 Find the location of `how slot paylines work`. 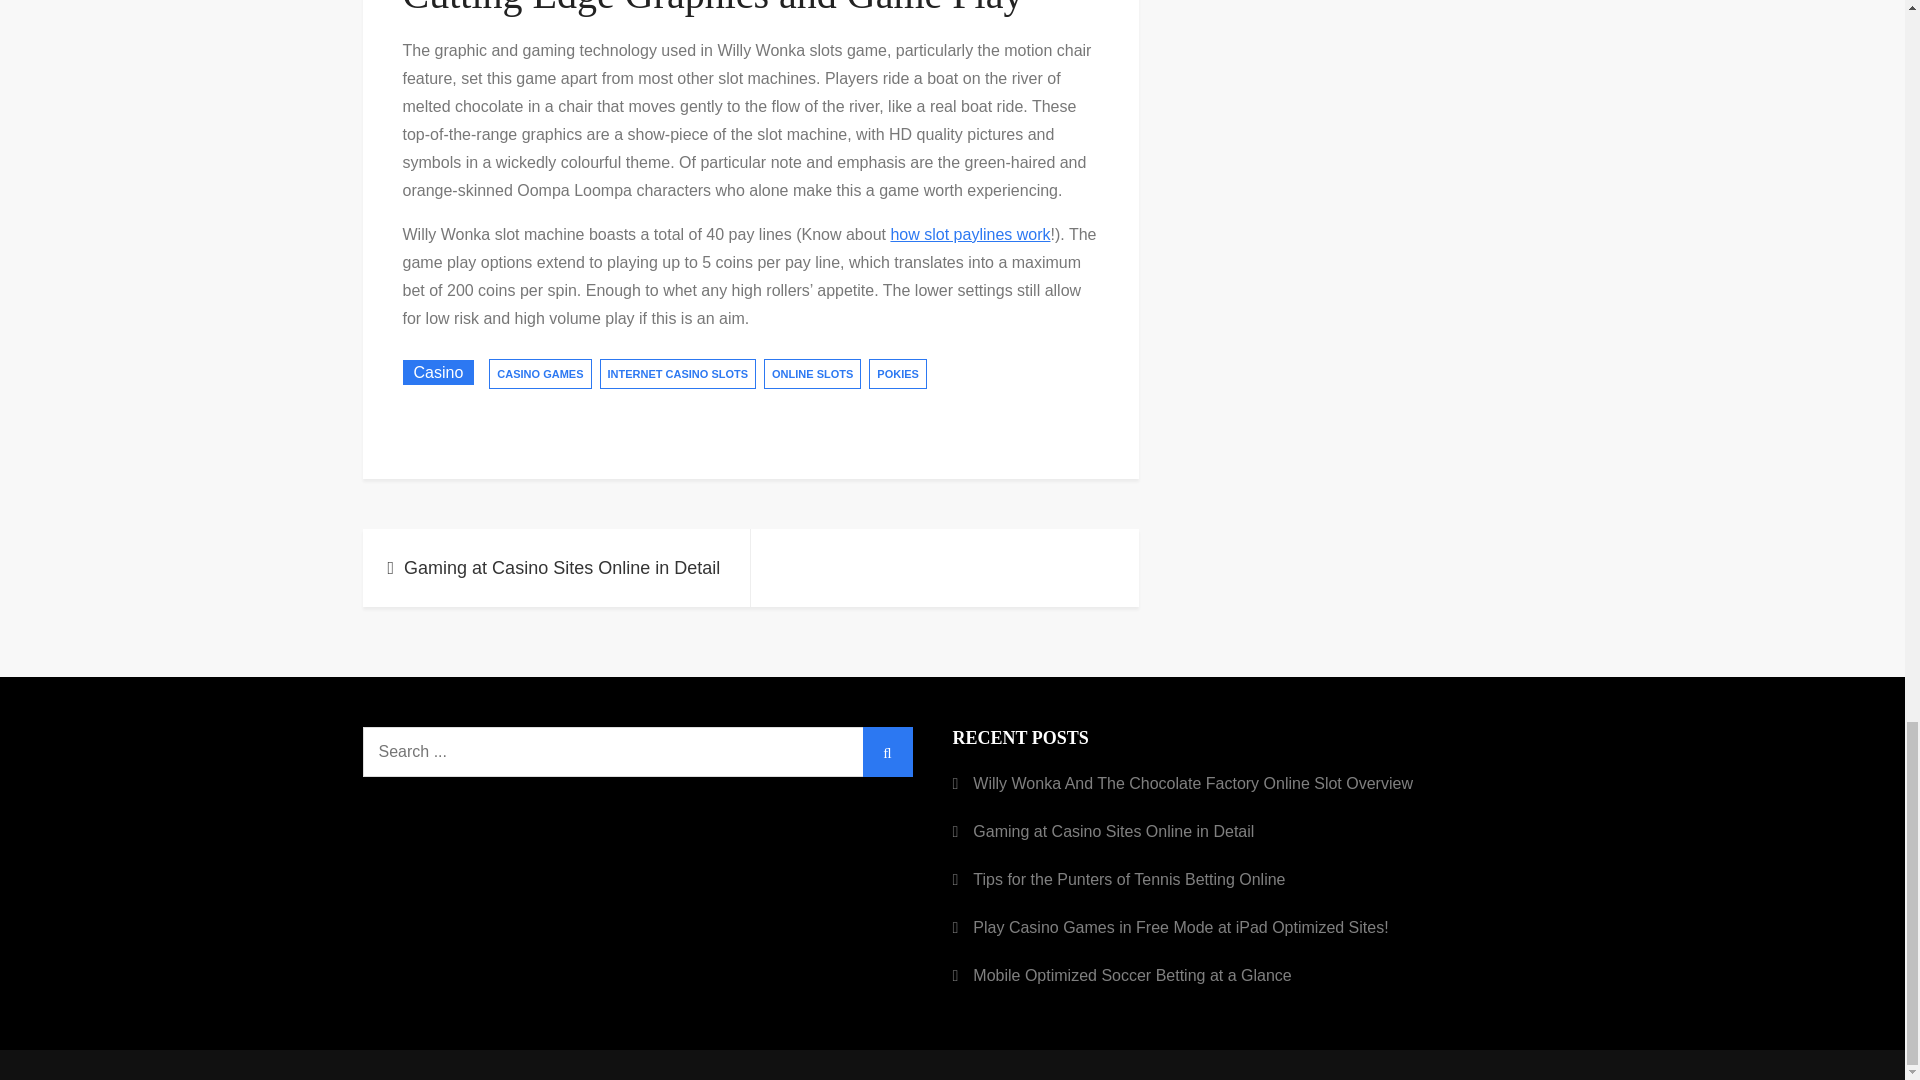

how slot paylines work is located at coordinates (970, 234).